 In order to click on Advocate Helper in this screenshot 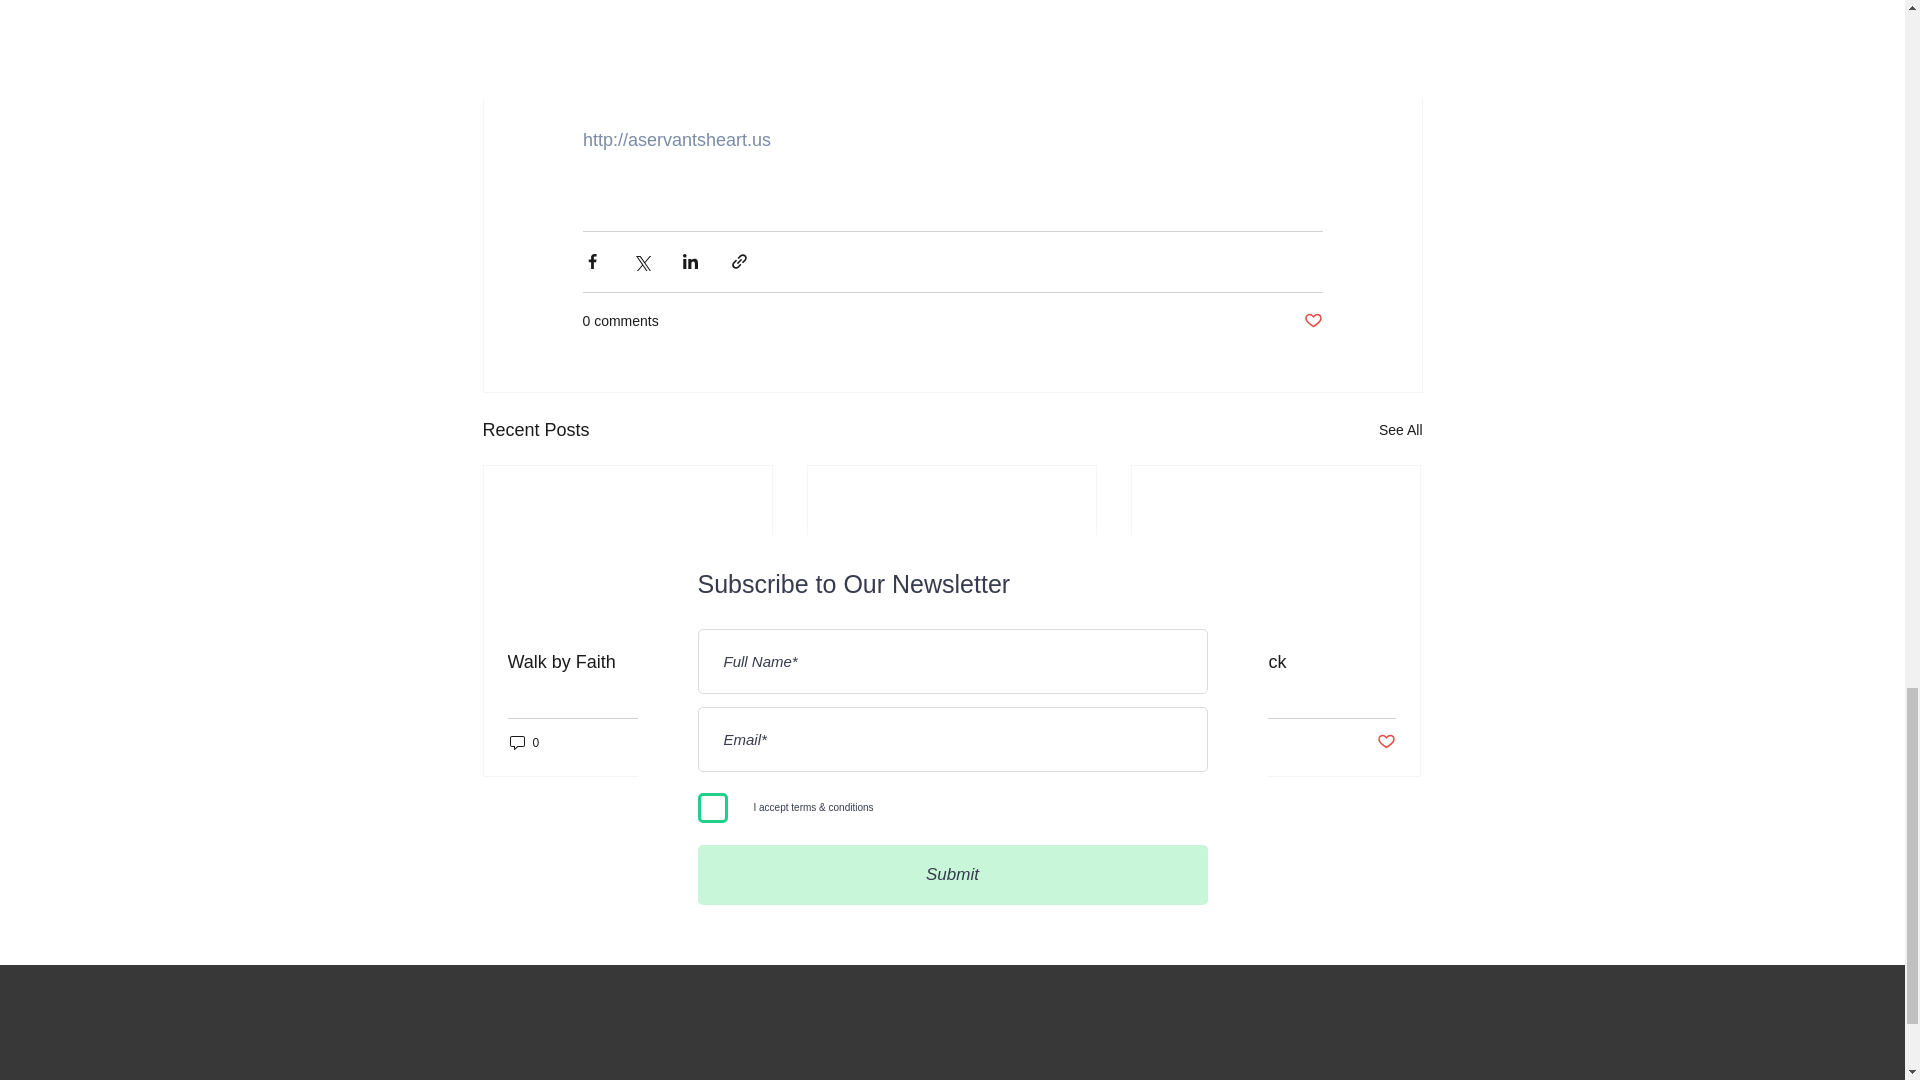, I will do `click(951, 662)`.